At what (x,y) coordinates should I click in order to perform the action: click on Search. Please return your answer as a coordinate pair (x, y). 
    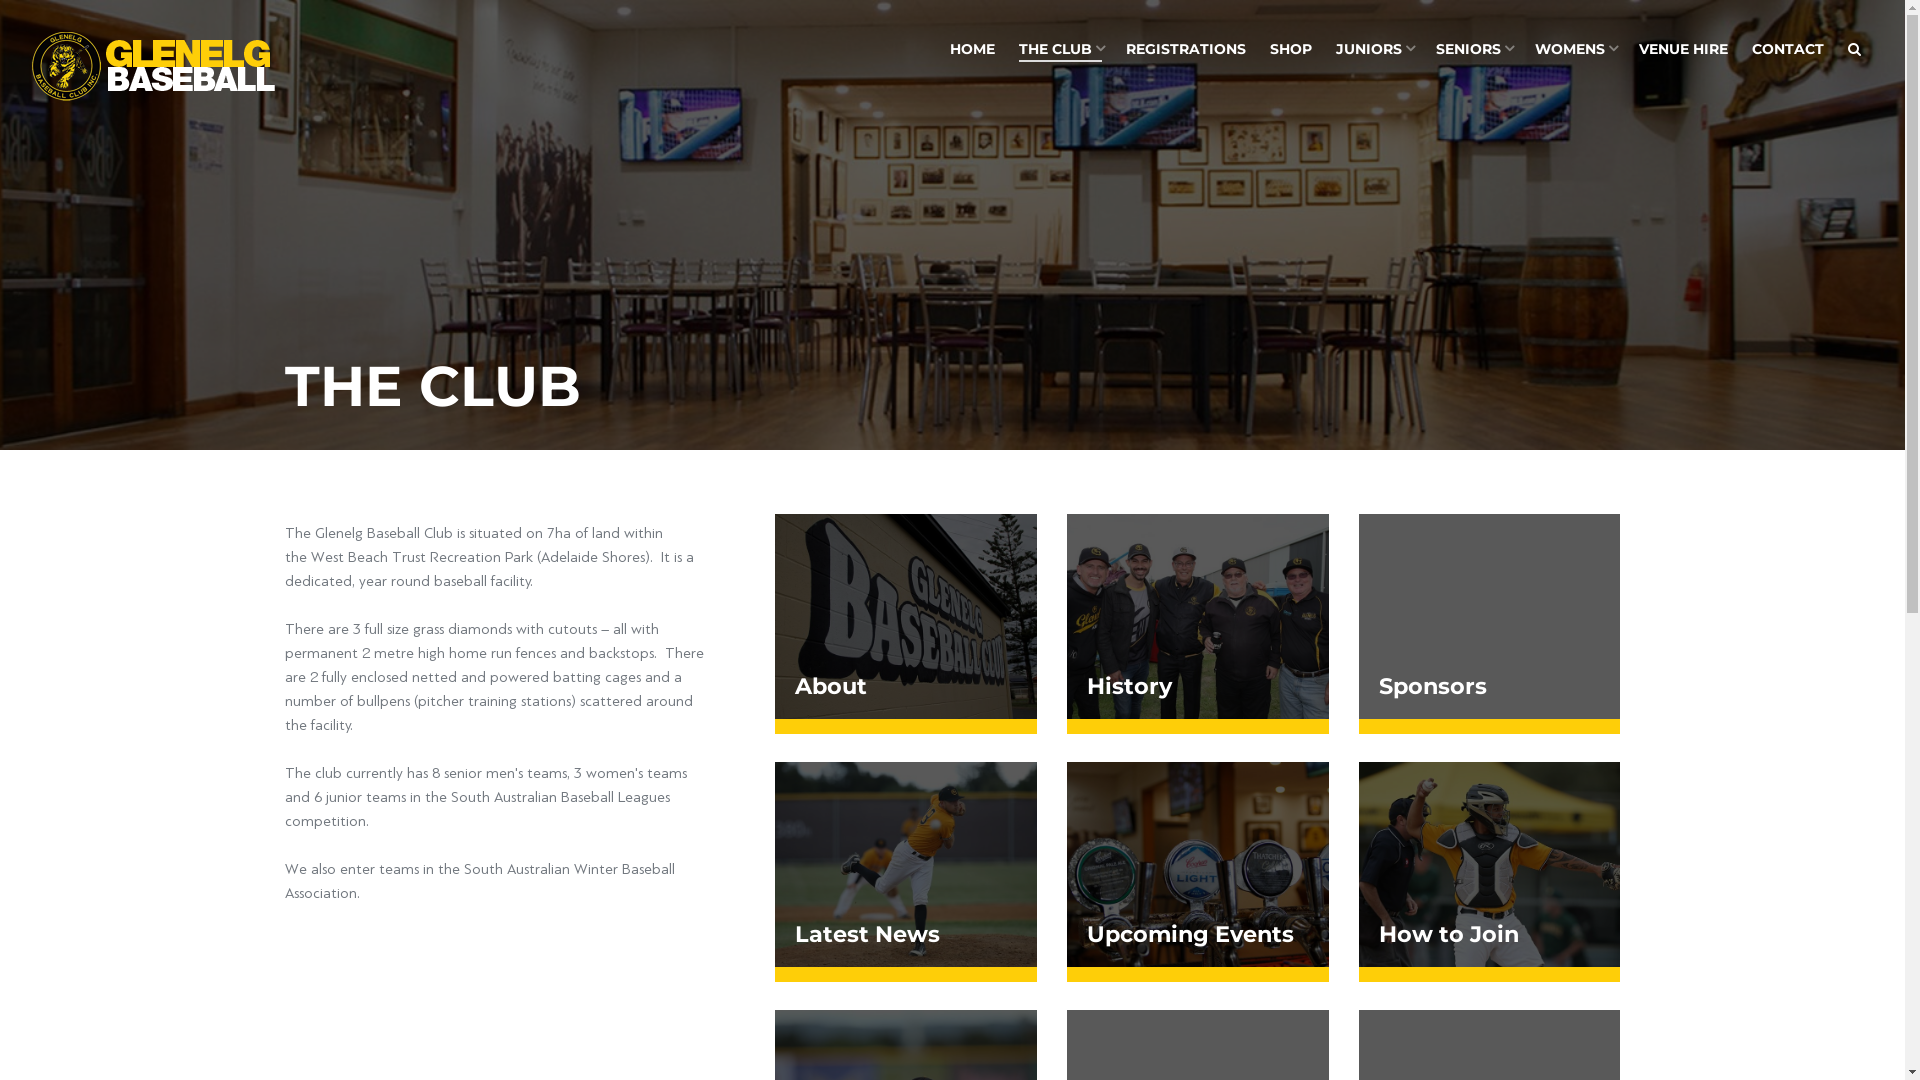
    Looking at the image, I should click on (1854, 50).